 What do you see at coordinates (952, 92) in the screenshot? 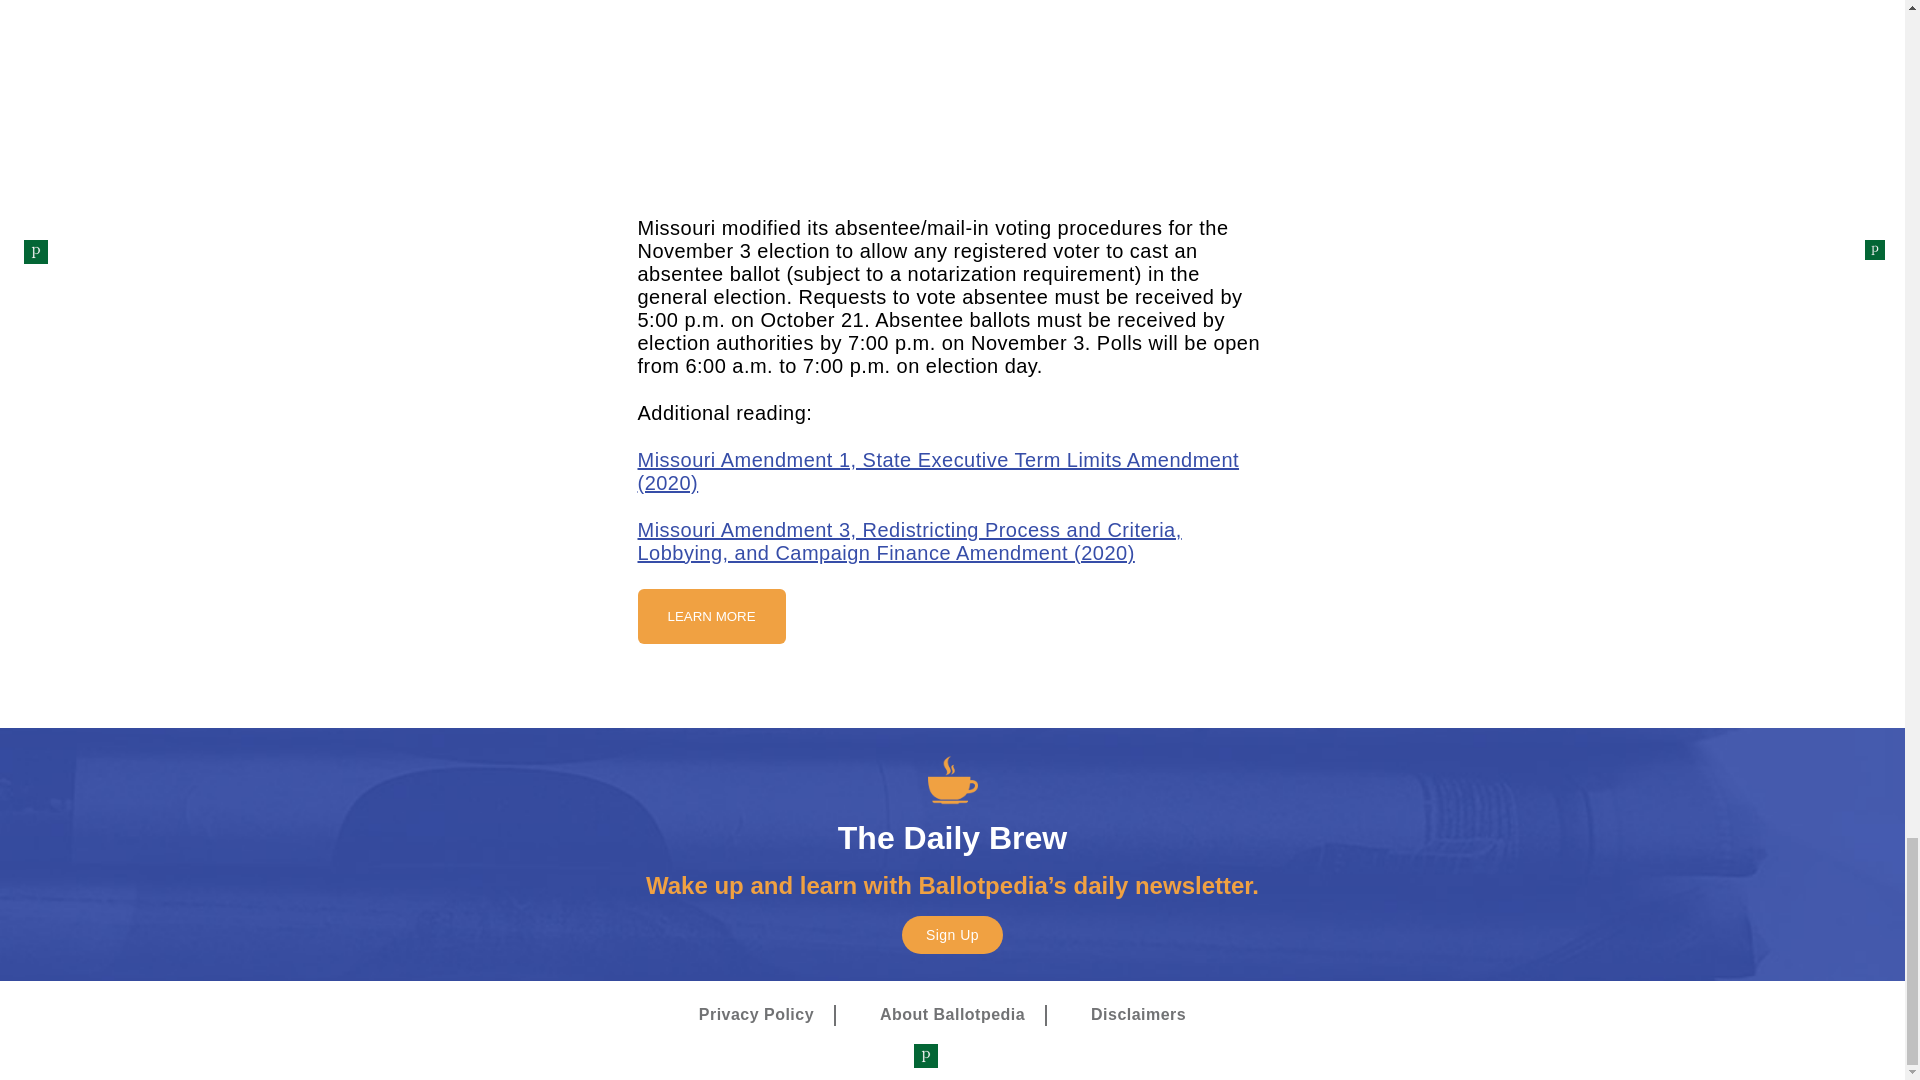
I see `3rd party ad content` at bounding box center [952, 92].